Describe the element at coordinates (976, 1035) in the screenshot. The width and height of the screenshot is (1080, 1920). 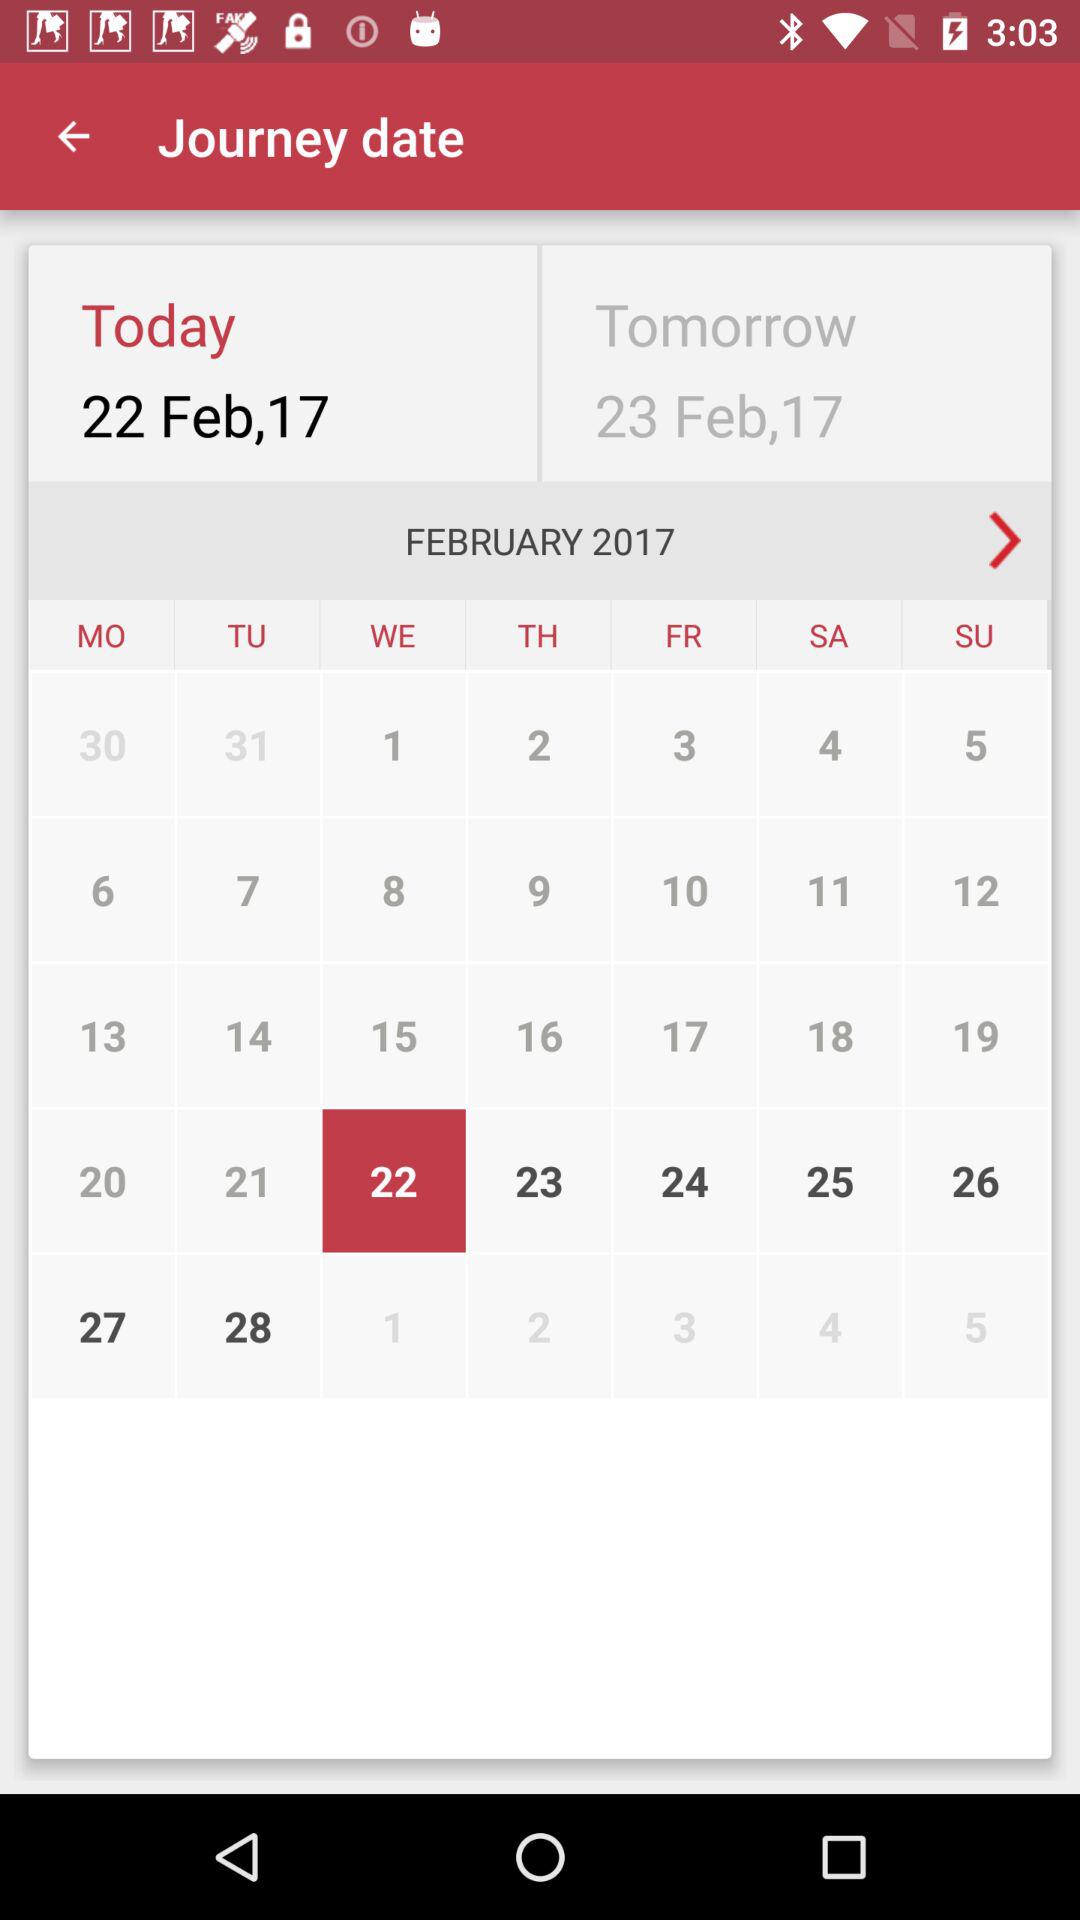
I see `jump until the 19 item` at that location.